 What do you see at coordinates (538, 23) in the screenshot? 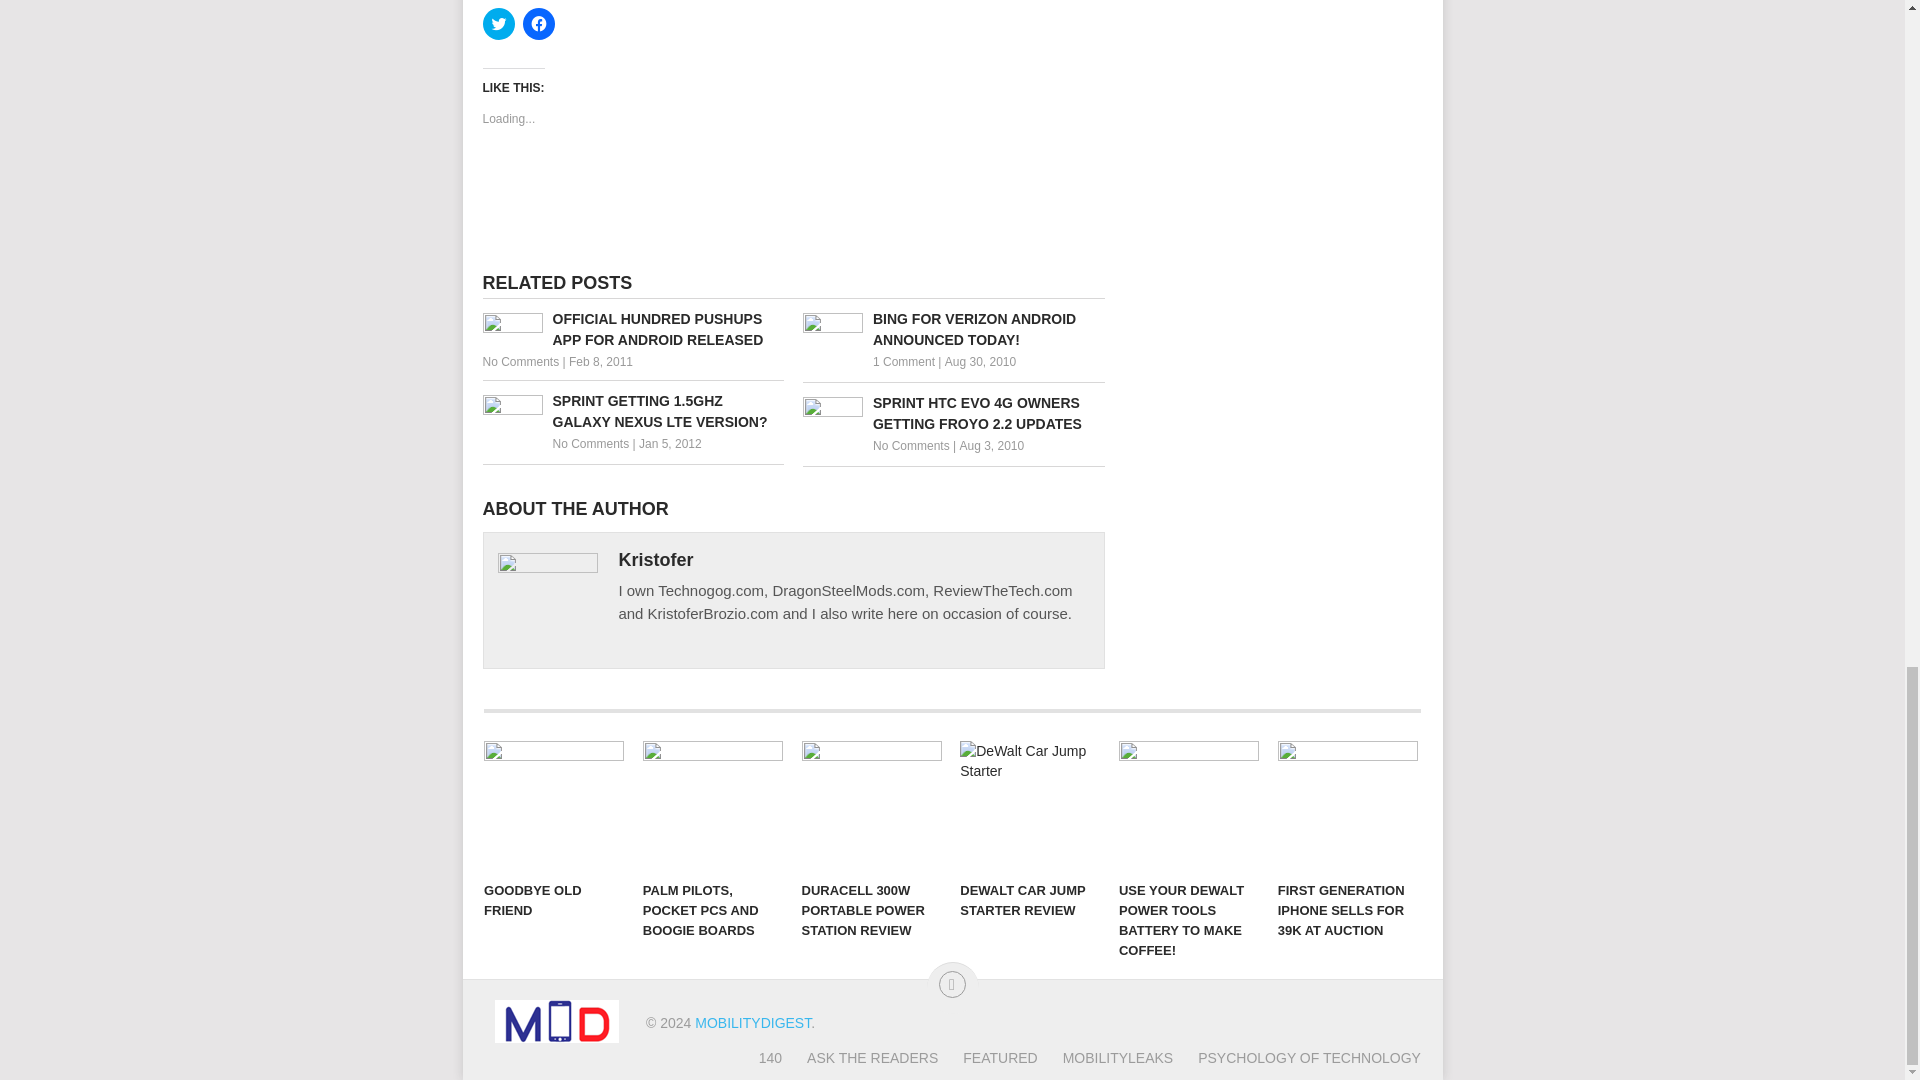
I see `Click to share on Facebook` at bounding box center [538, 23].